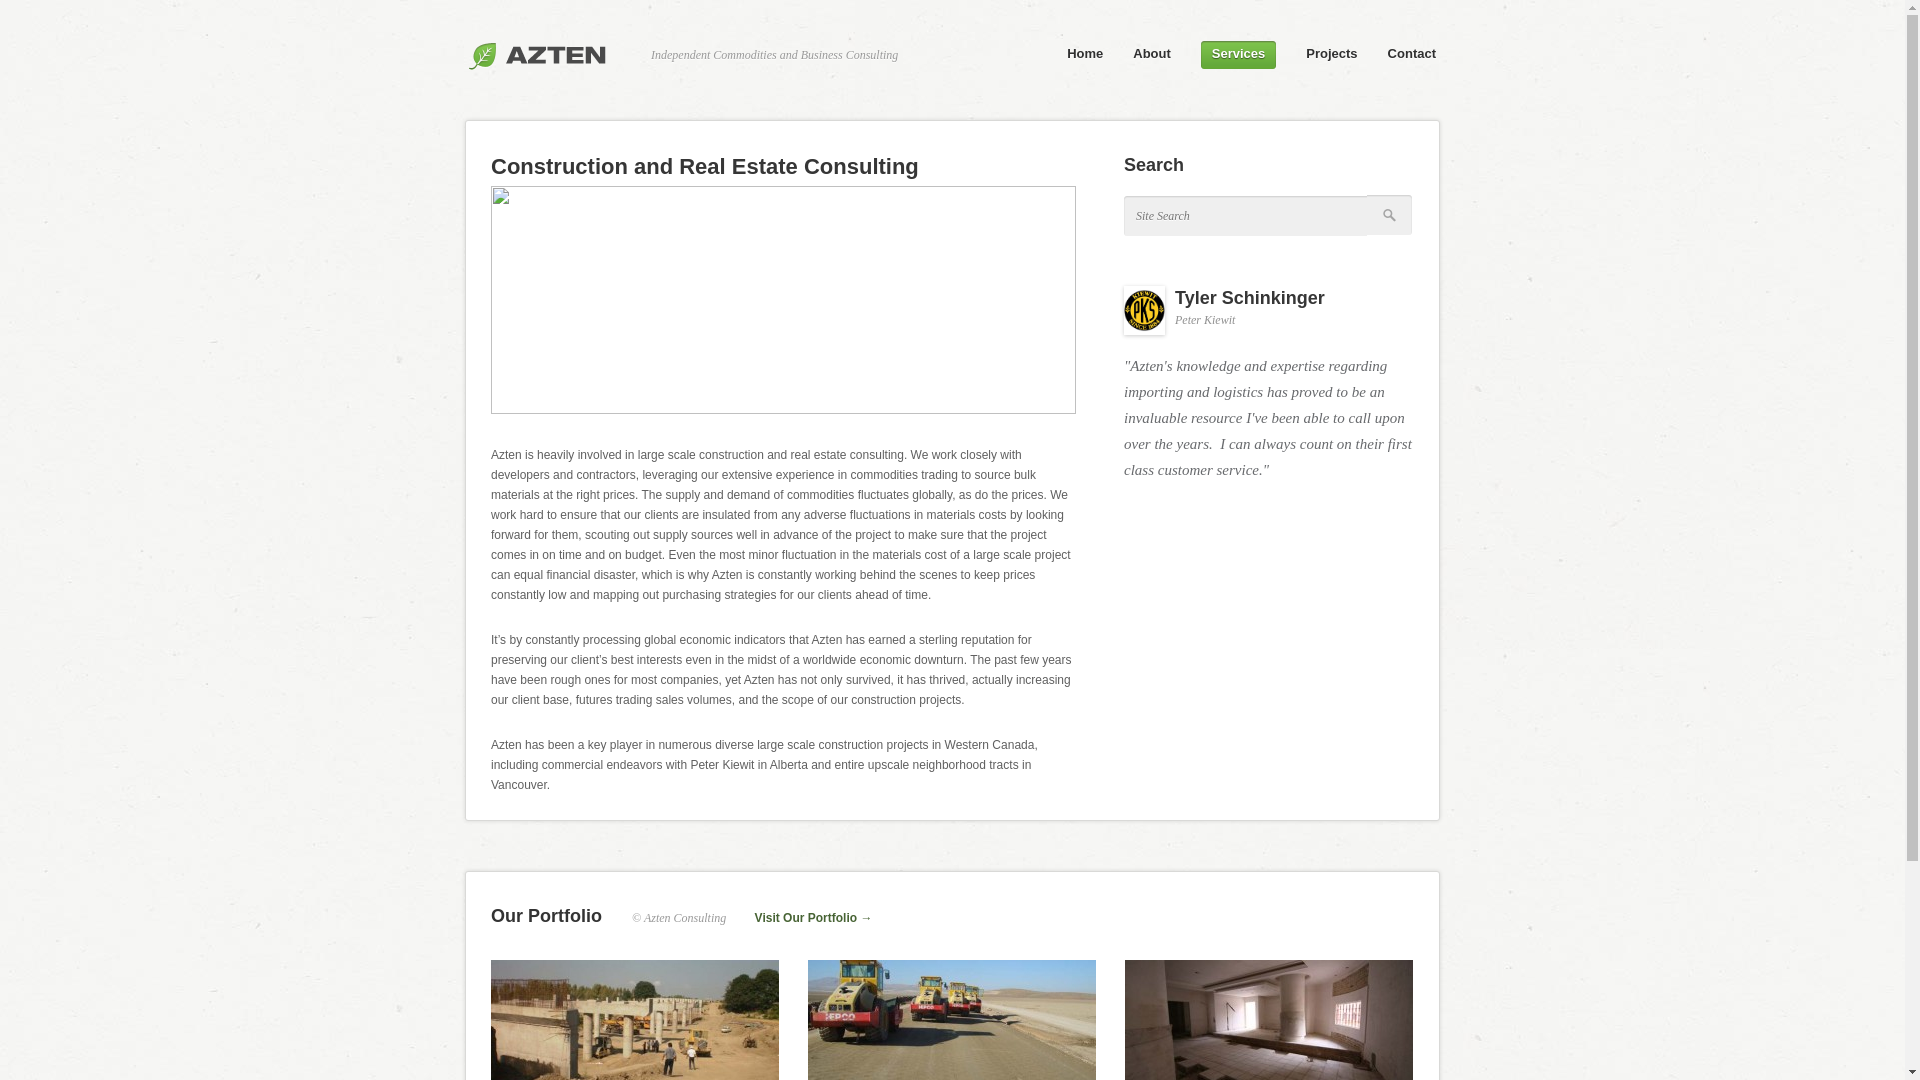  What do you see at coordinates (1332, 54) in the screenshot?
I see `Projects` at bounding box center [1332, 54].